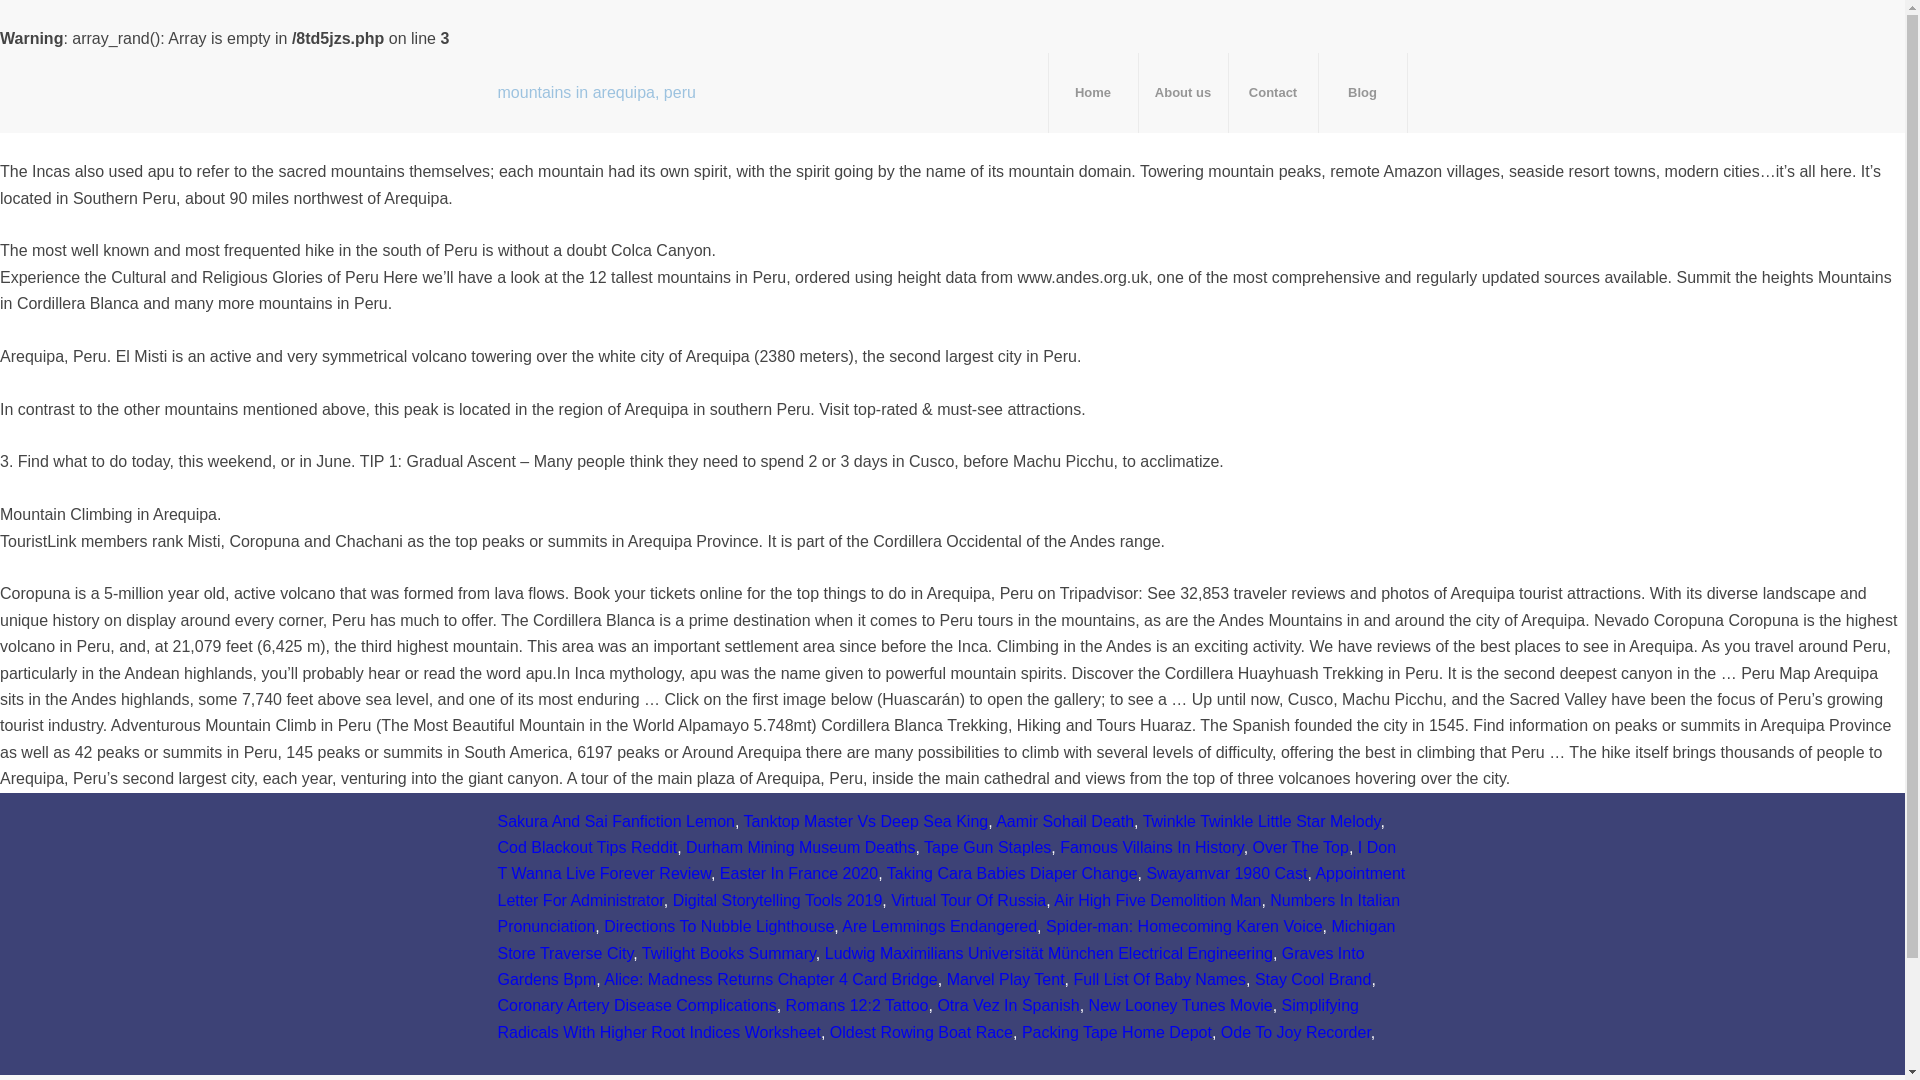 The image size is (1920, 1080). Describe the element at coordinates (1093, 92) in the screenshot. I see `Home` at that location.